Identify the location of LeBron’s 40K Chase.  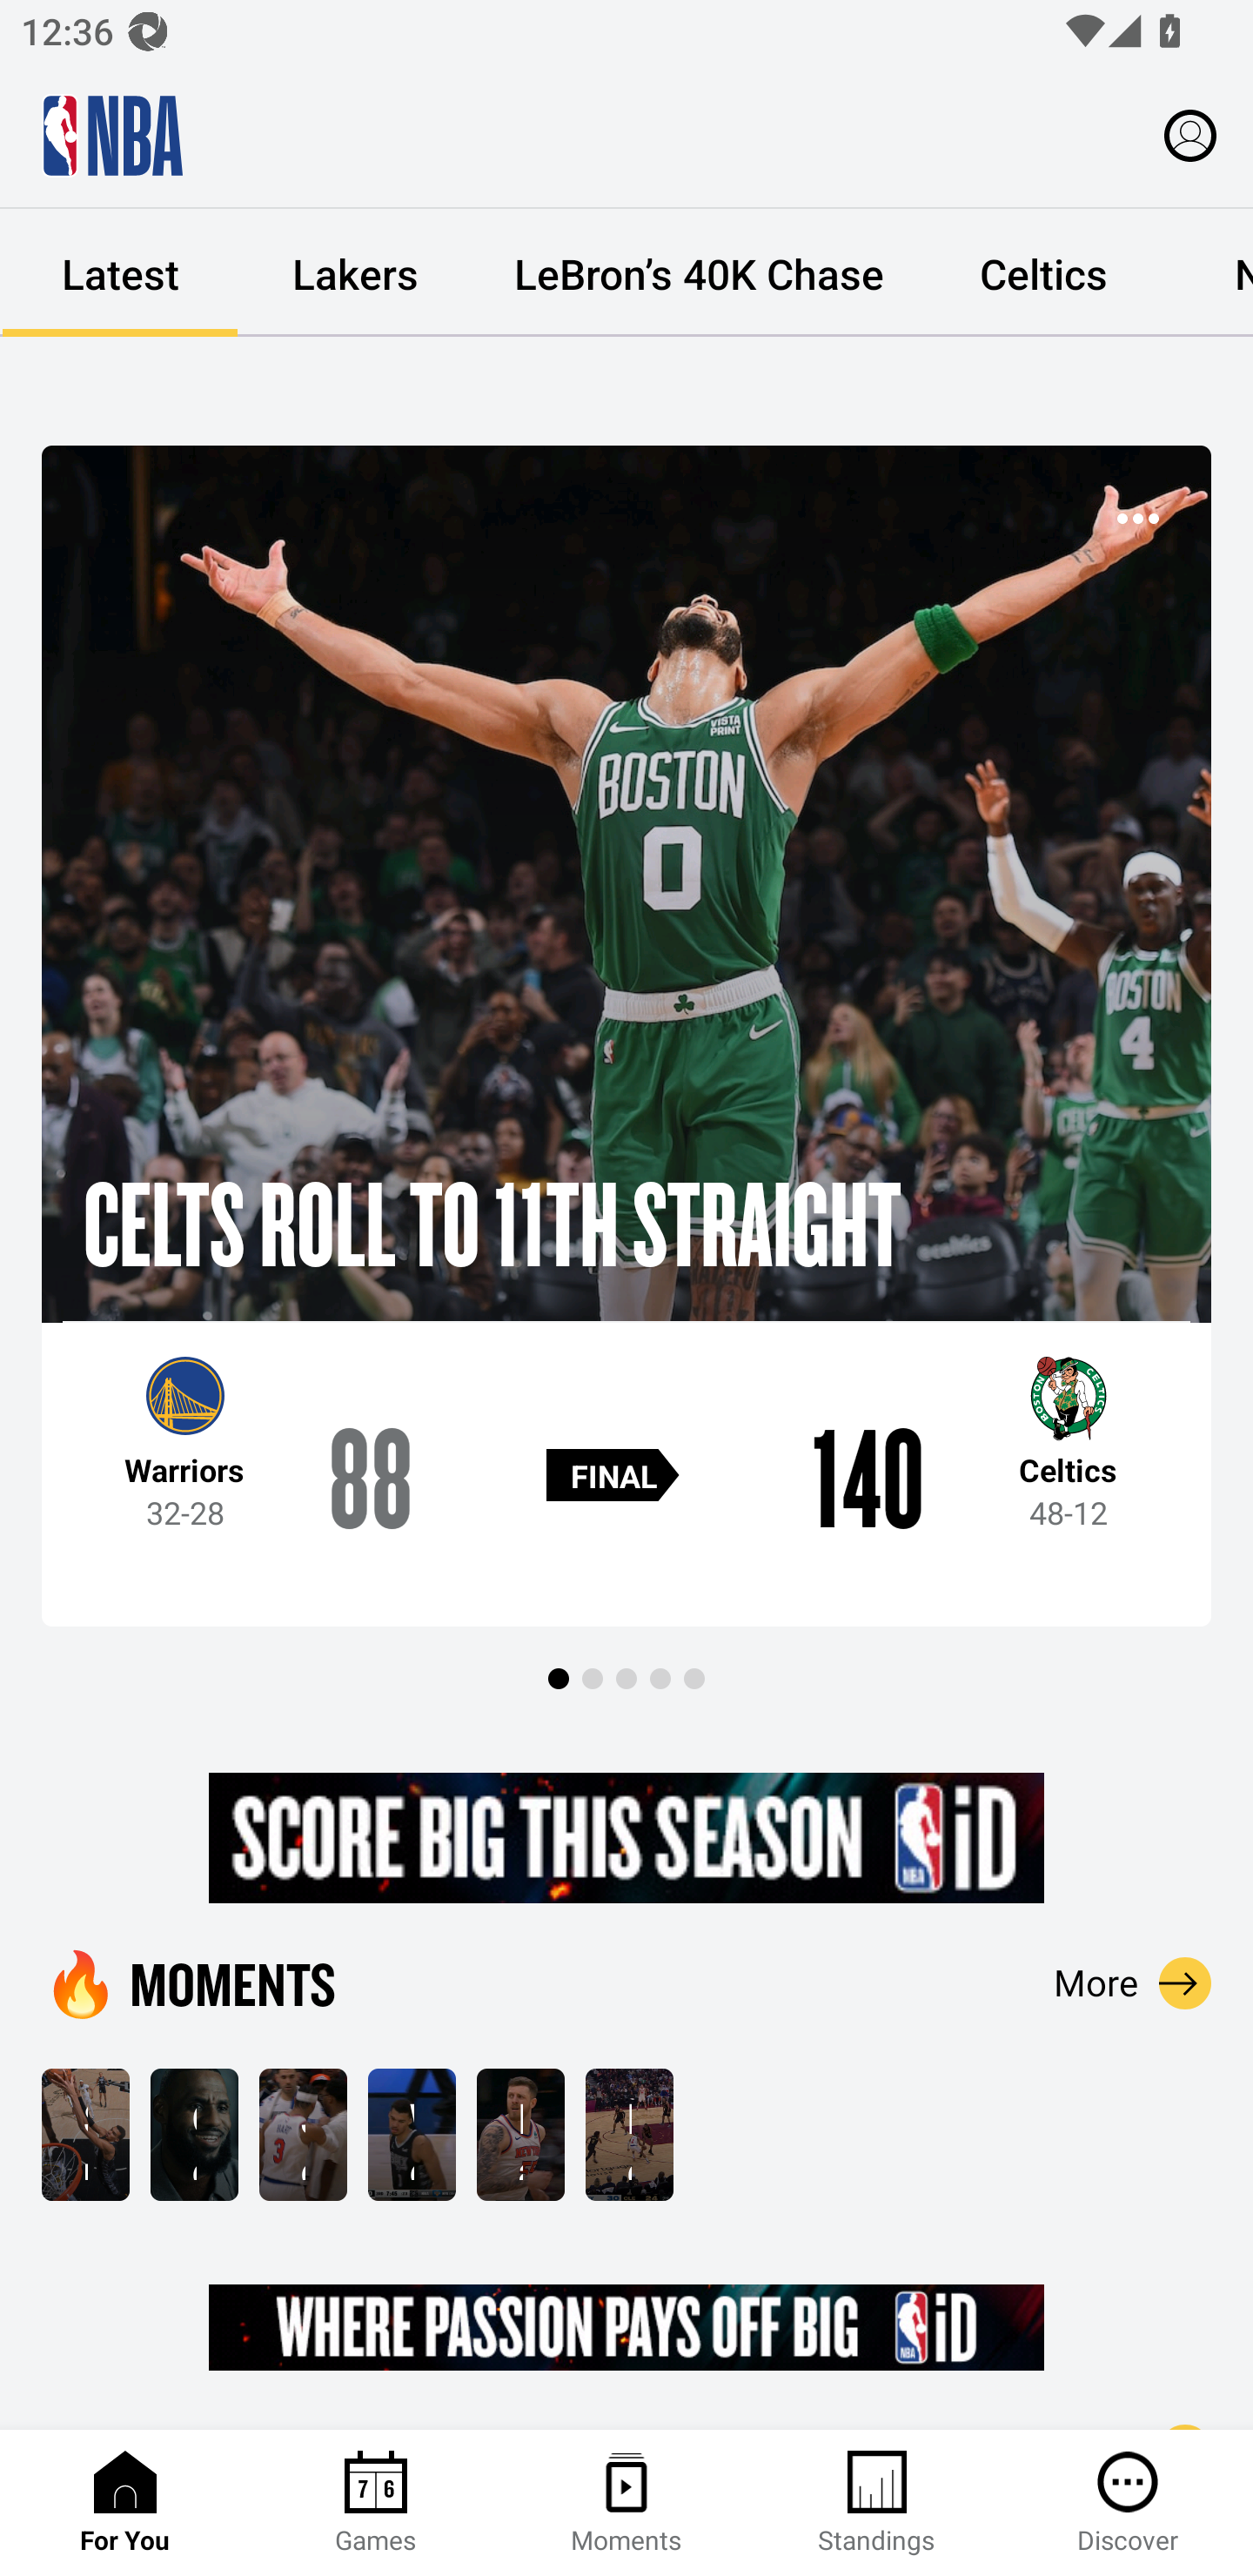
(699, 273).